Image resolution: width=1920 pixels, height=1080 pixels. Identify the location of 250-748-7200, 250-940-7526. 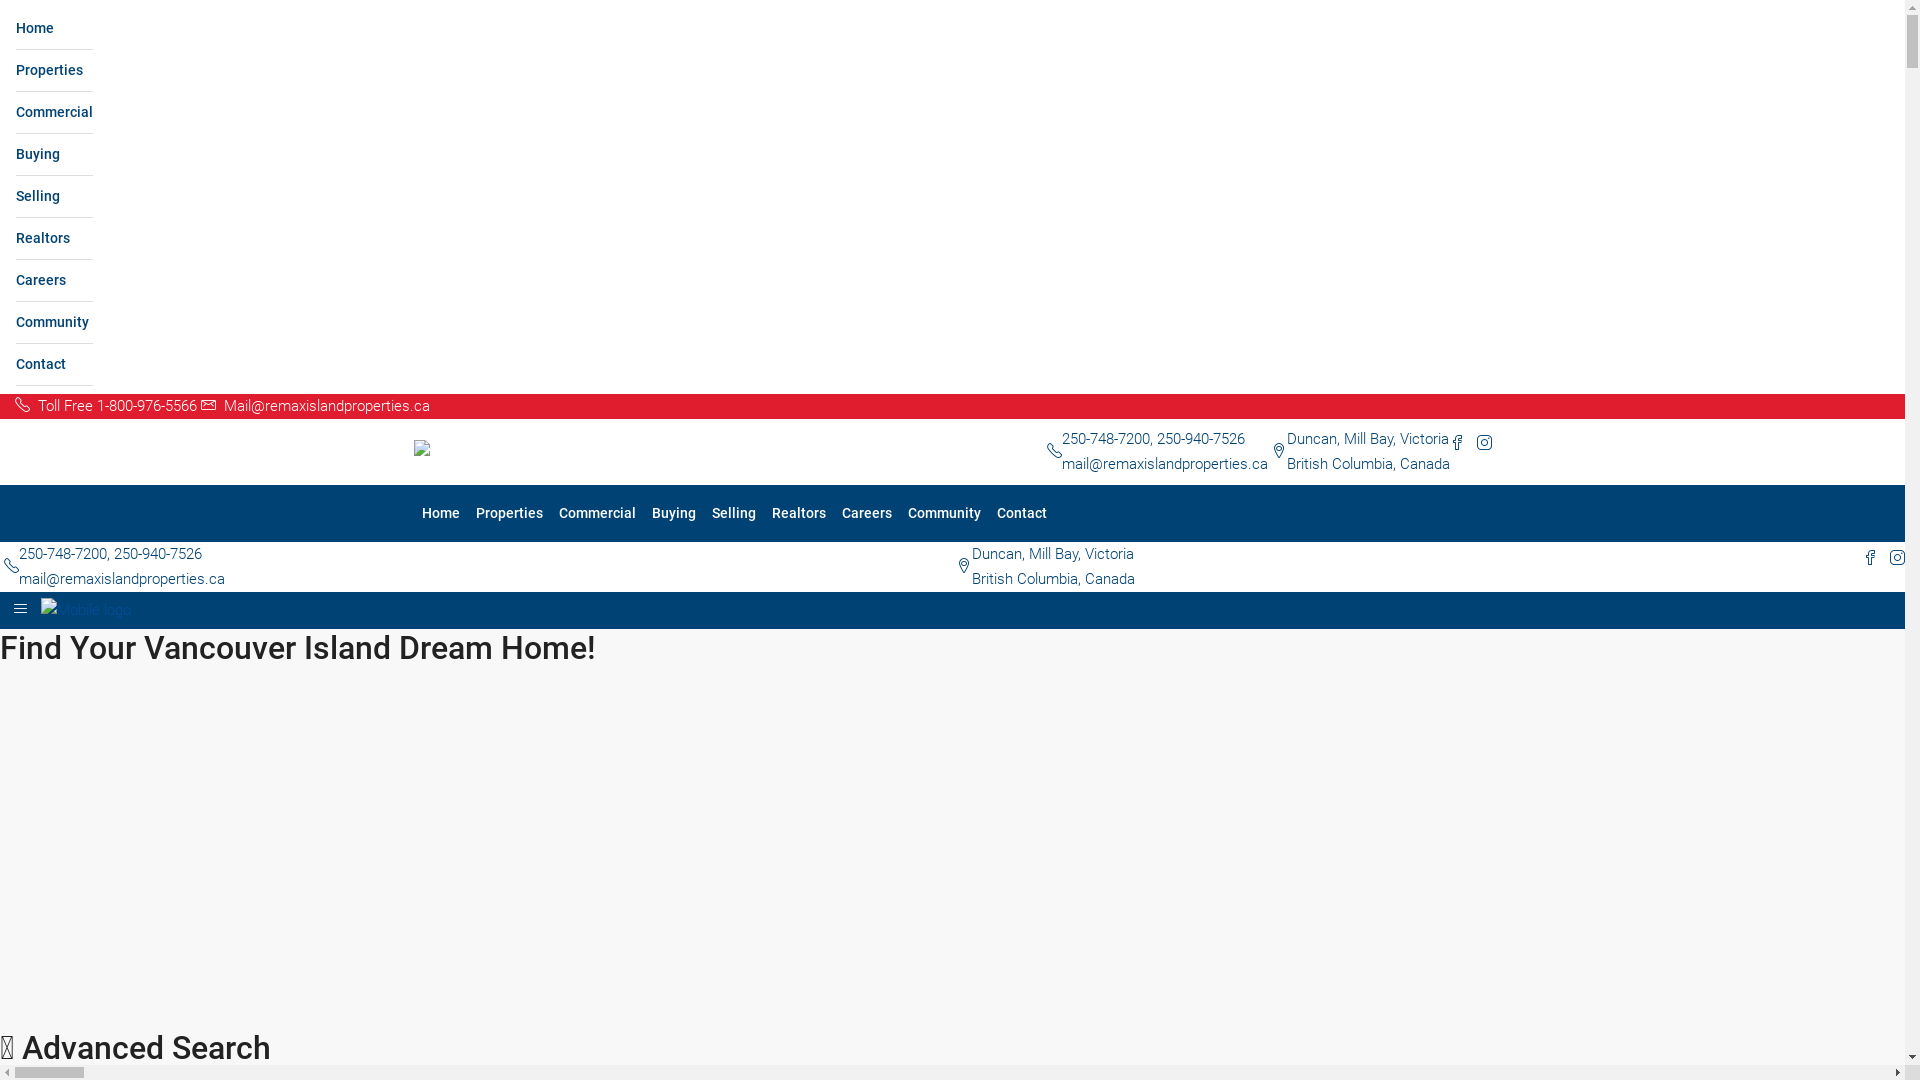
(1154, 439).